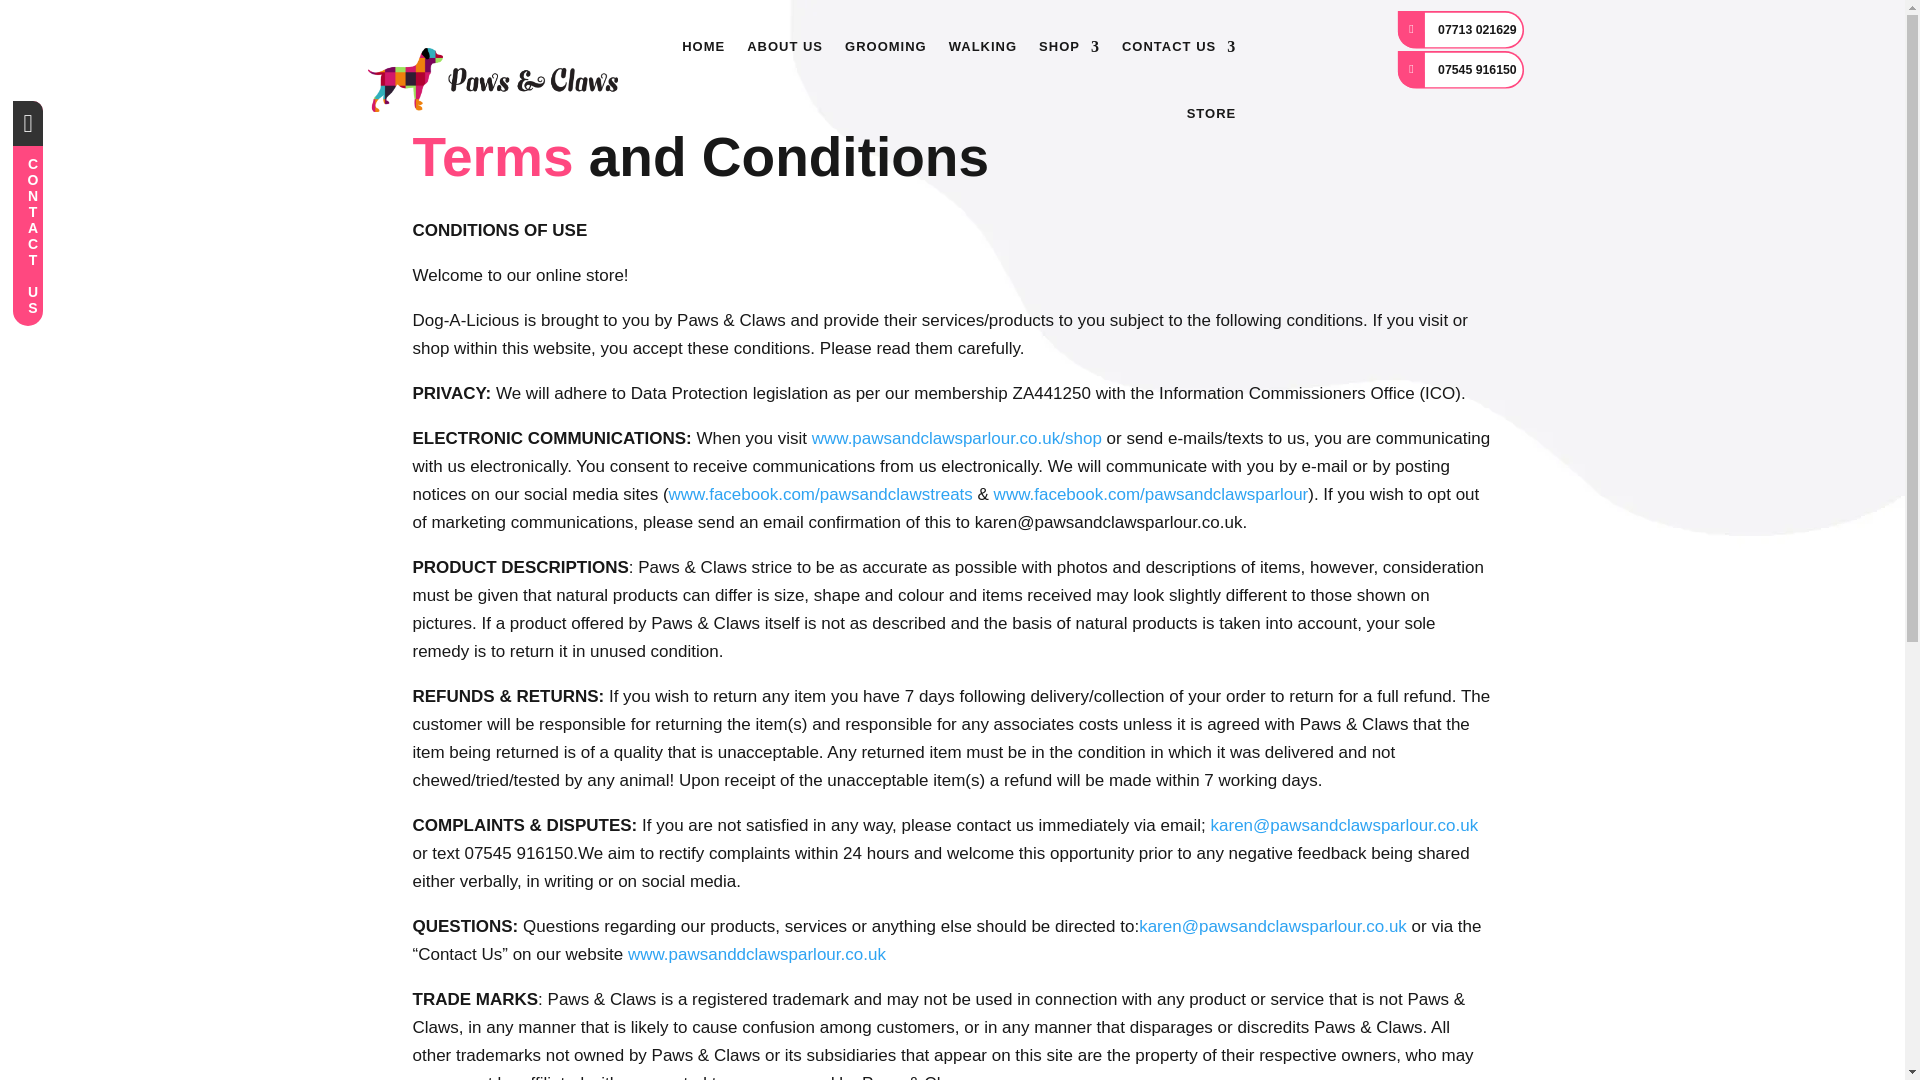  What do you see at coordinates (982, 46) in the screenshot?
I see `WALKING` at bounding box center [982, 46].